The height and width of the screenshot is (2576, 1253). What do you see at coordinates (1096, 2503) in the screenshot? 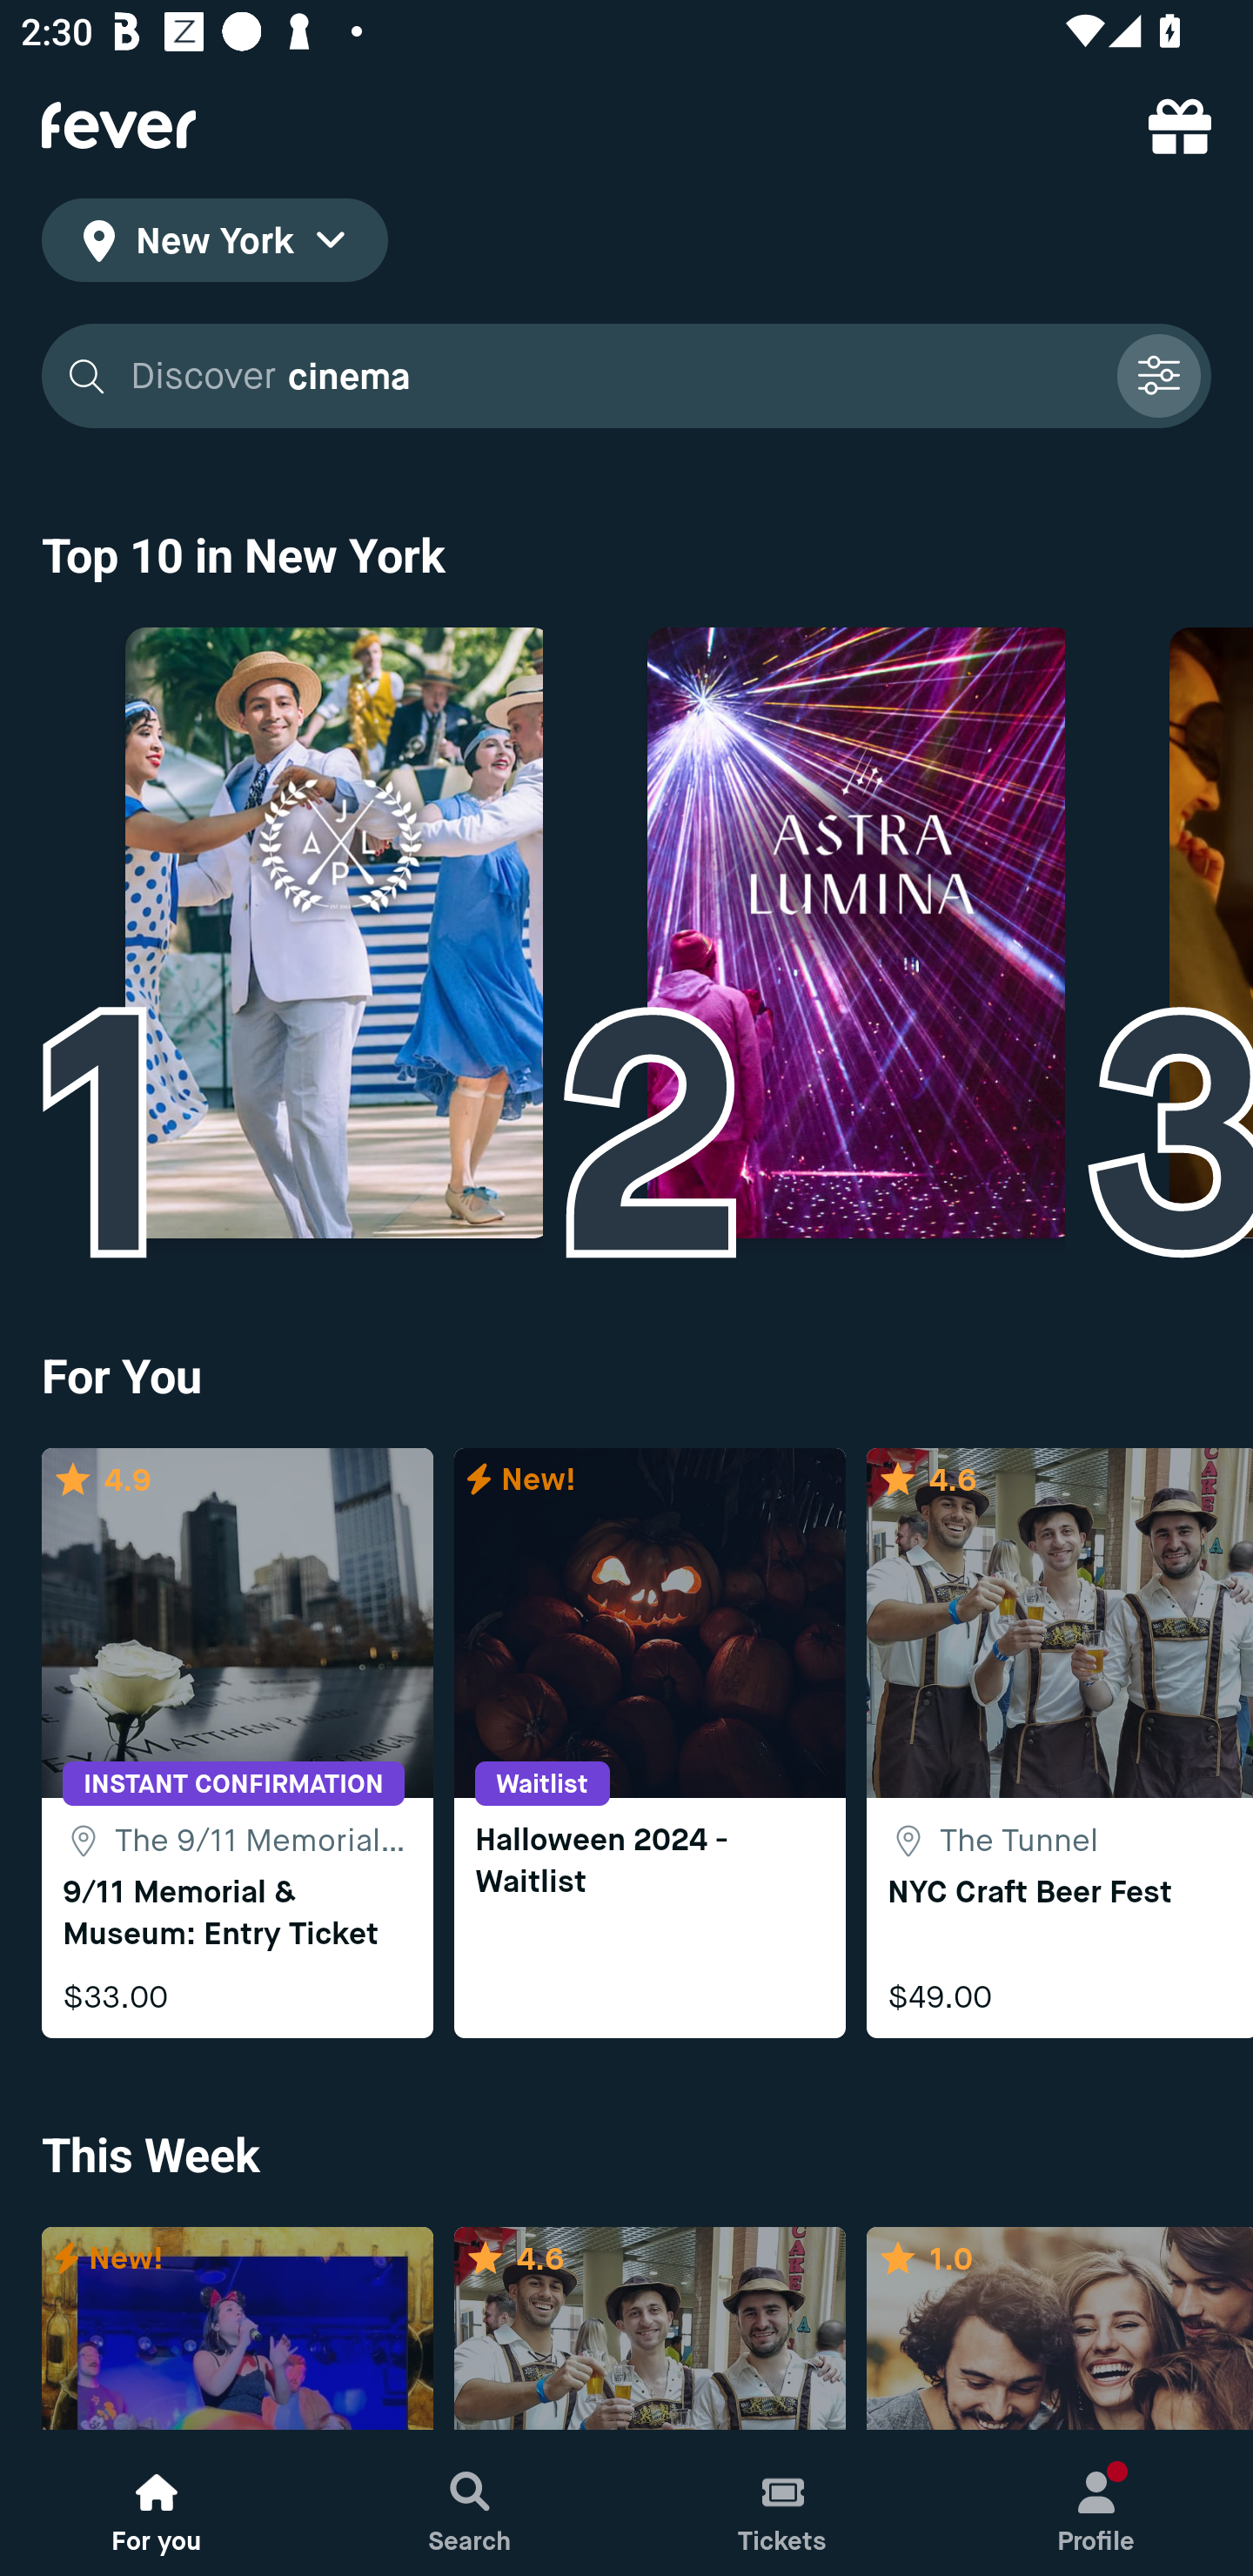
I see `Profile, New notification Profile` at bounding box center [1096, 2503].